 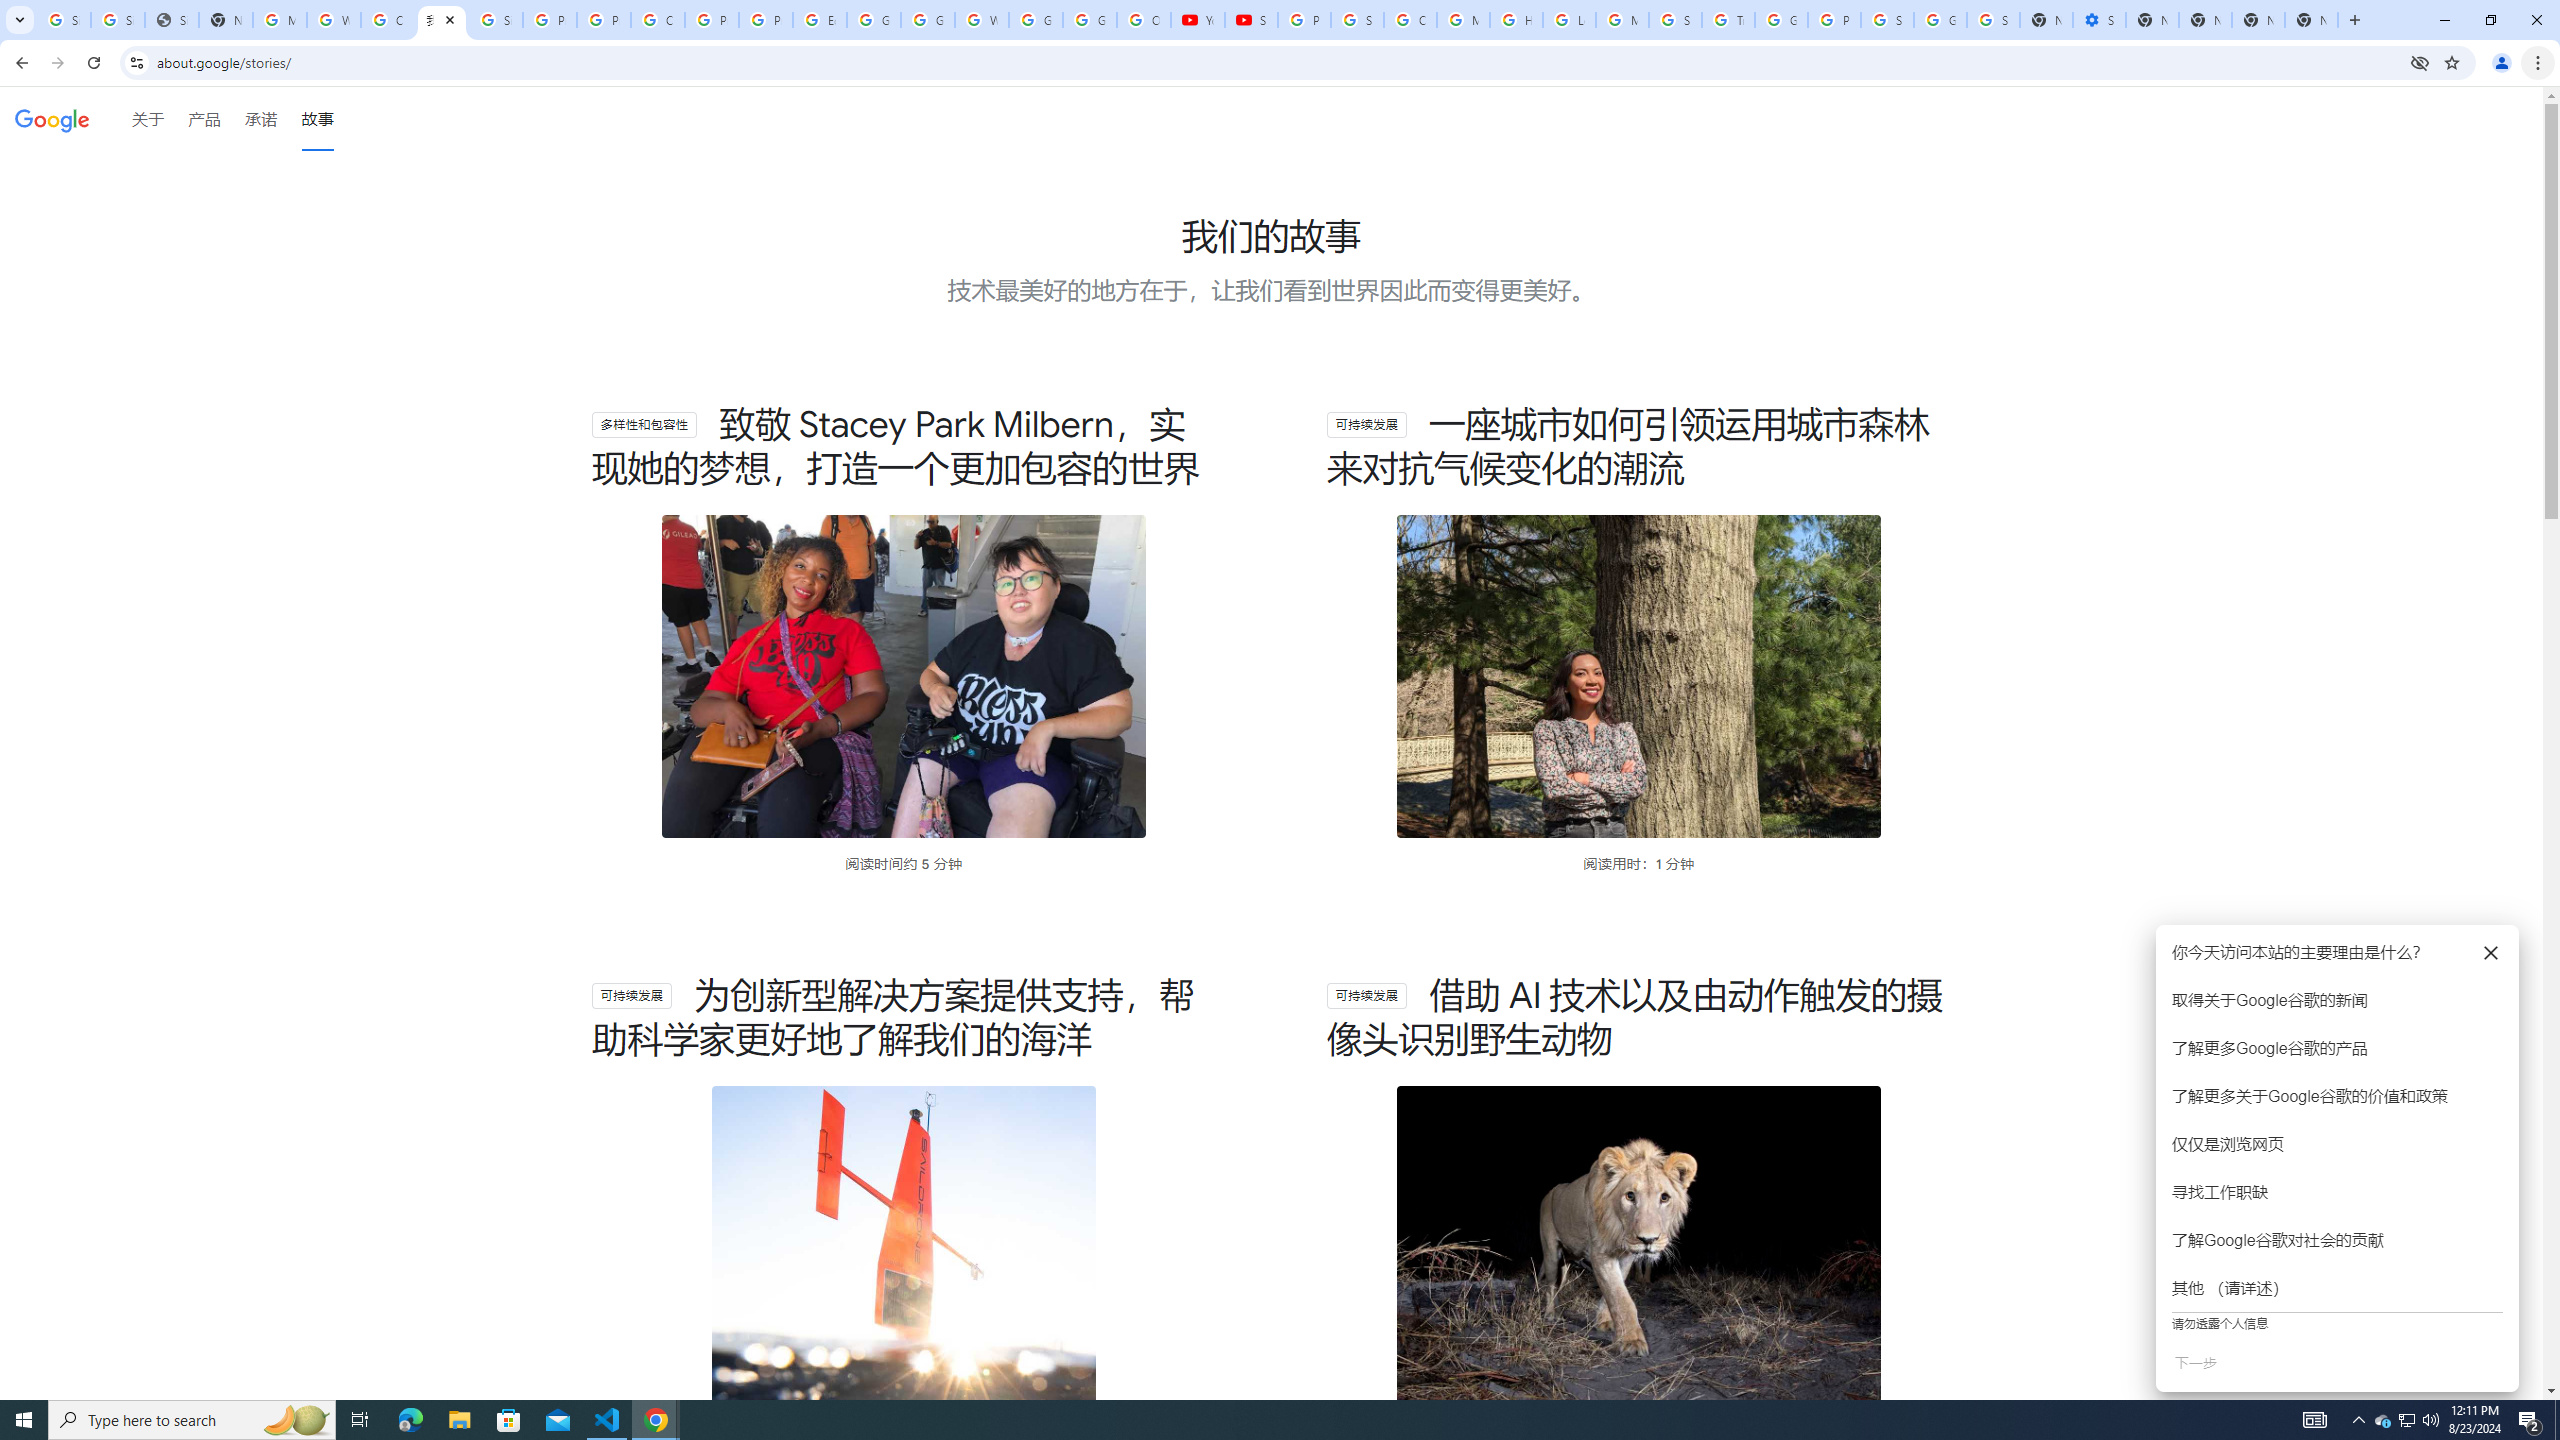 What do you see at coordinates (1940, 20) in the screenshot?
I see `Google Cybersecurity Innovations - Google Safety Center` at bounding box center [1940, 20].